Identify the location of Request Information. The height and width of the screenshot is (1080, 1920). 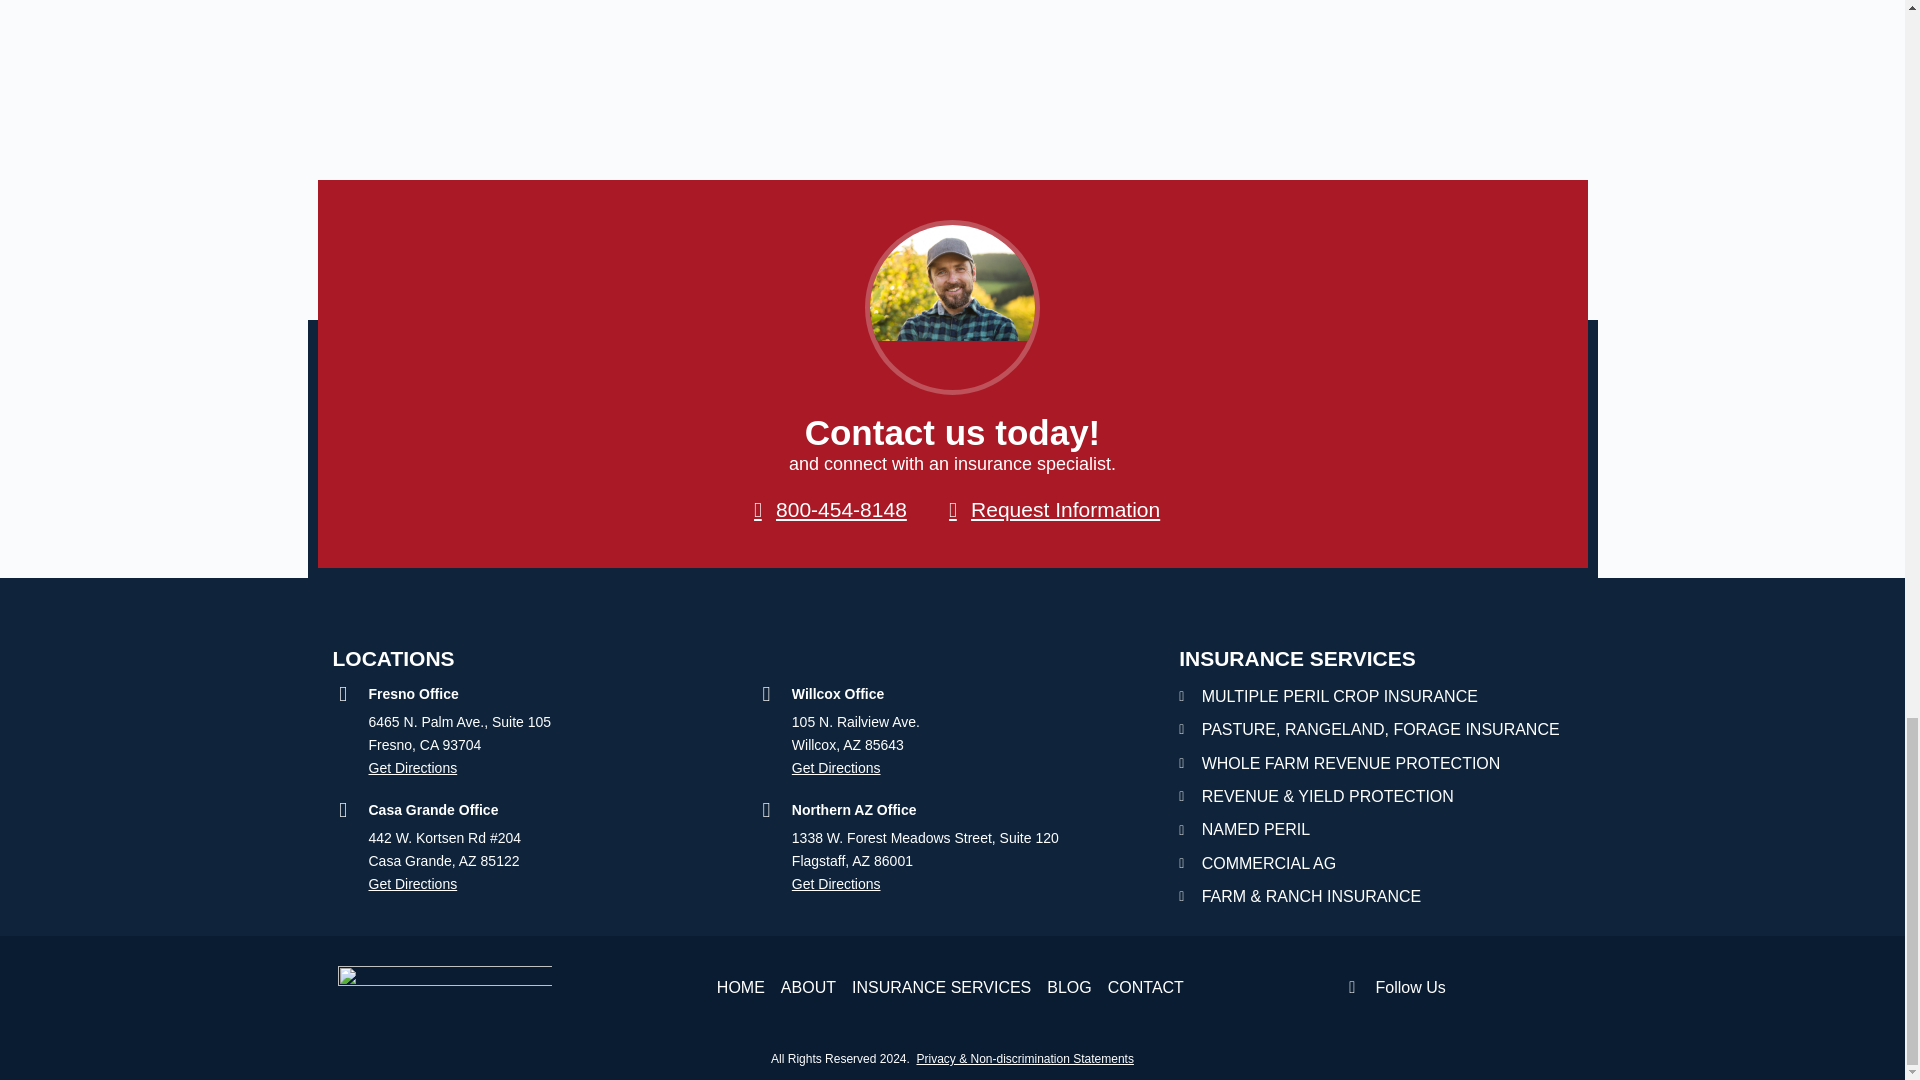
(1050, 510).